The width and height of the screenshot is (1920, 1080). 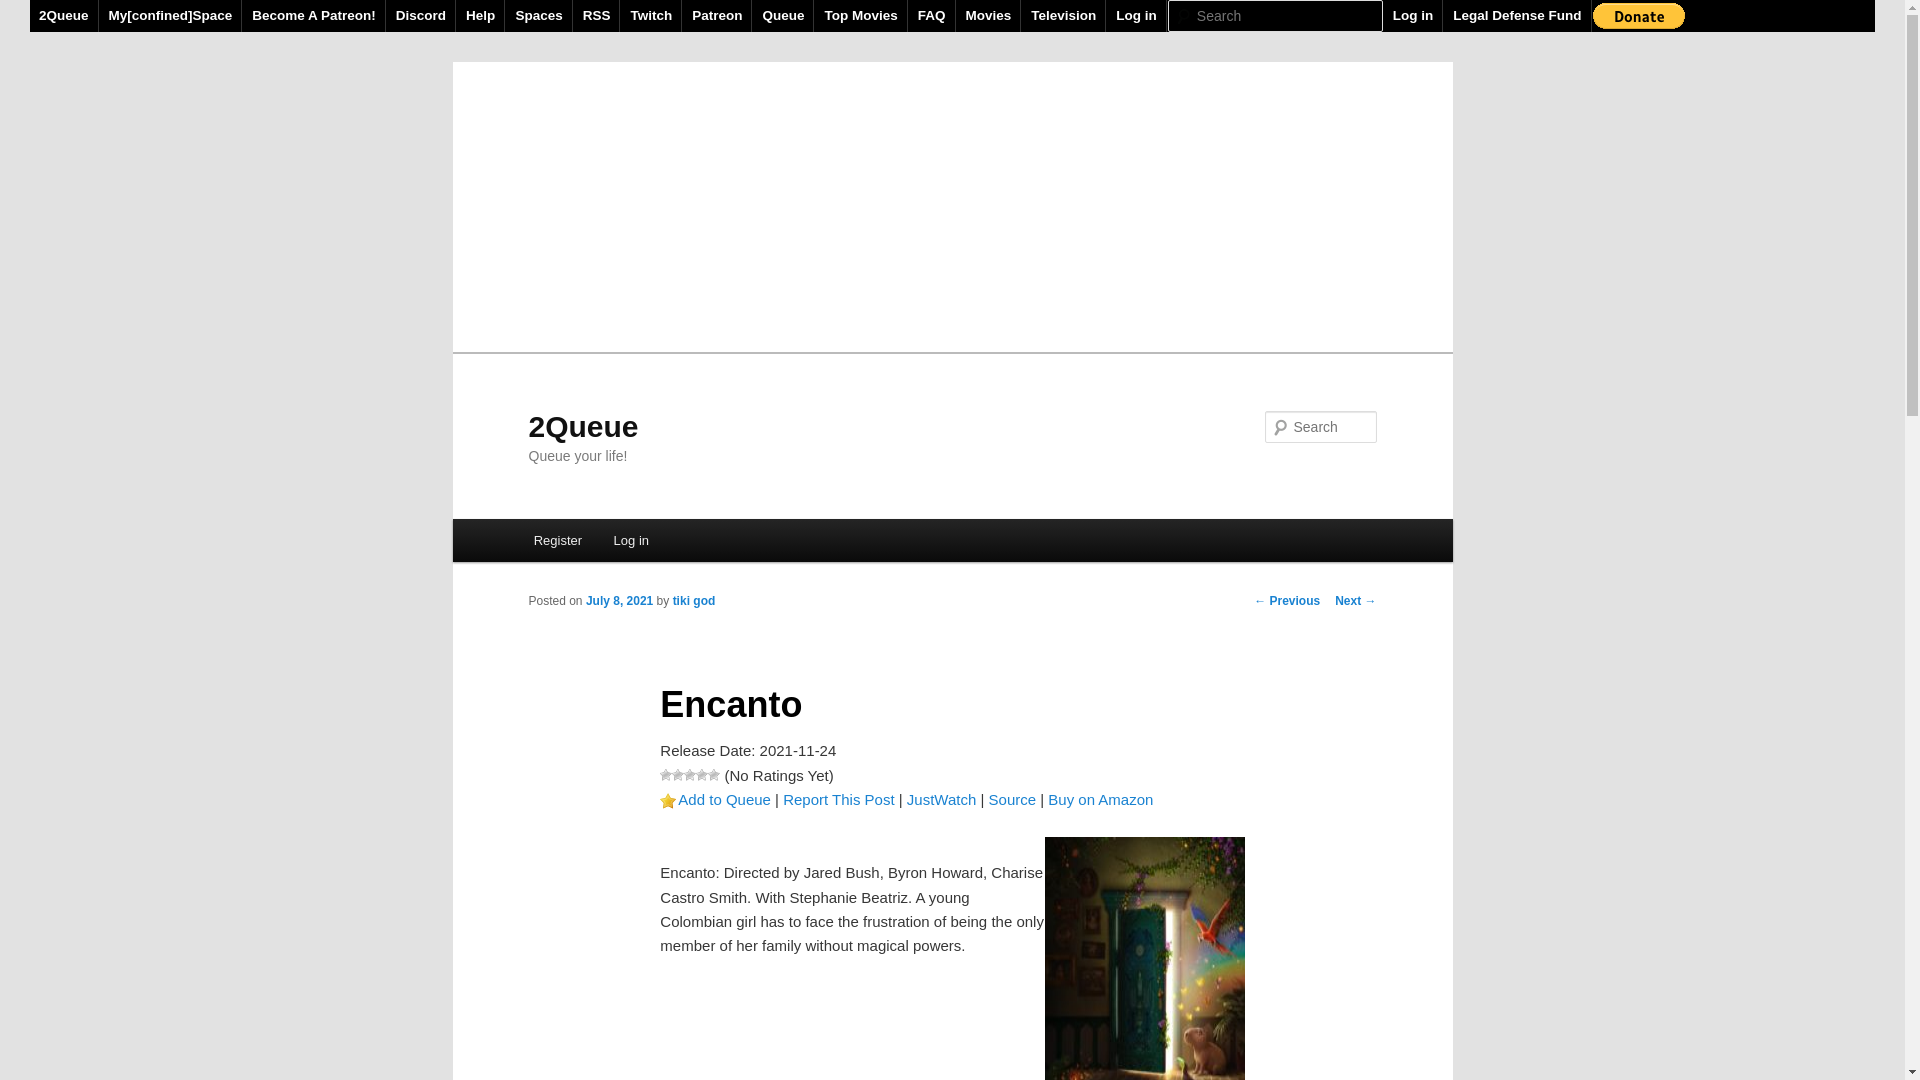 I want to click on Log in, so click(x=632, y=540).